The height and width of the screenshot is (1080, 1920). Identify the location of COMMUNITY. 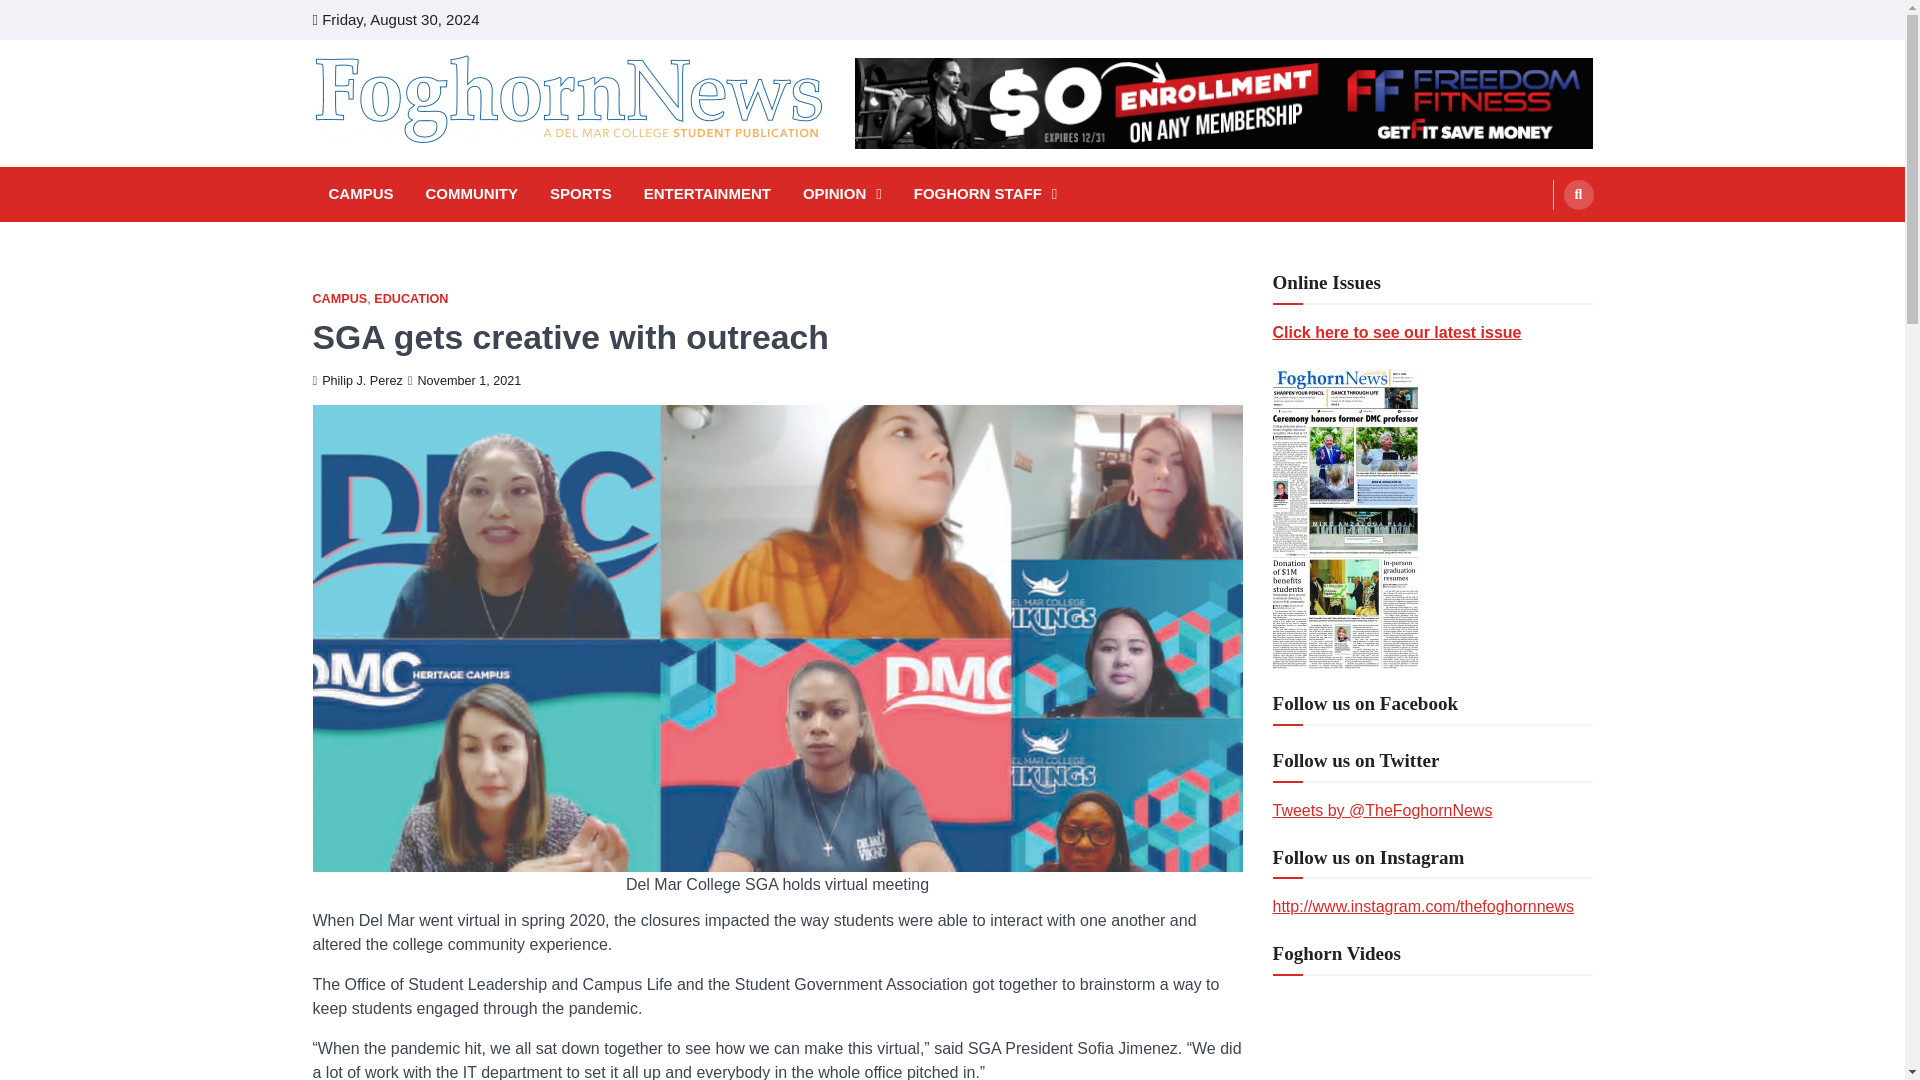
(472, 194).